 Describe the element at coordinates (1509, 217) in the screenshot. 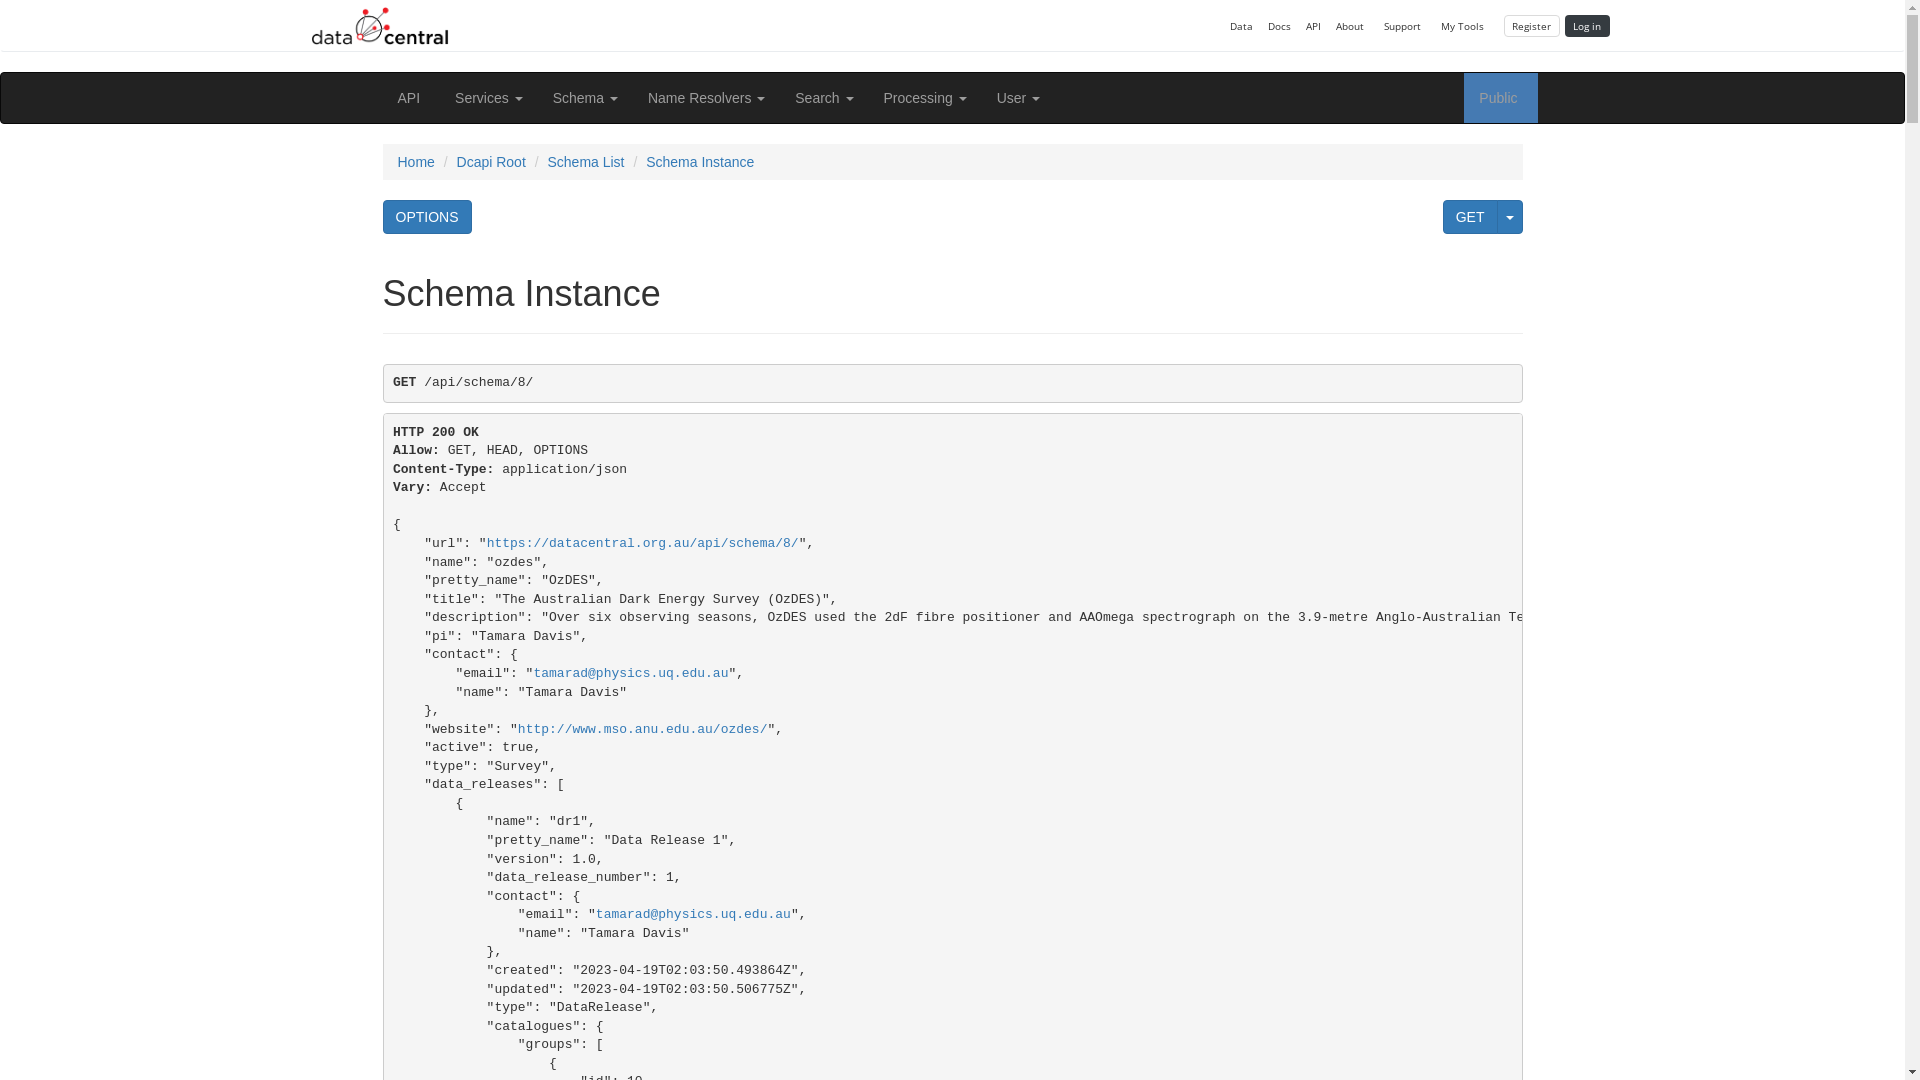

I see `Specify a format for the GET request` at that location.